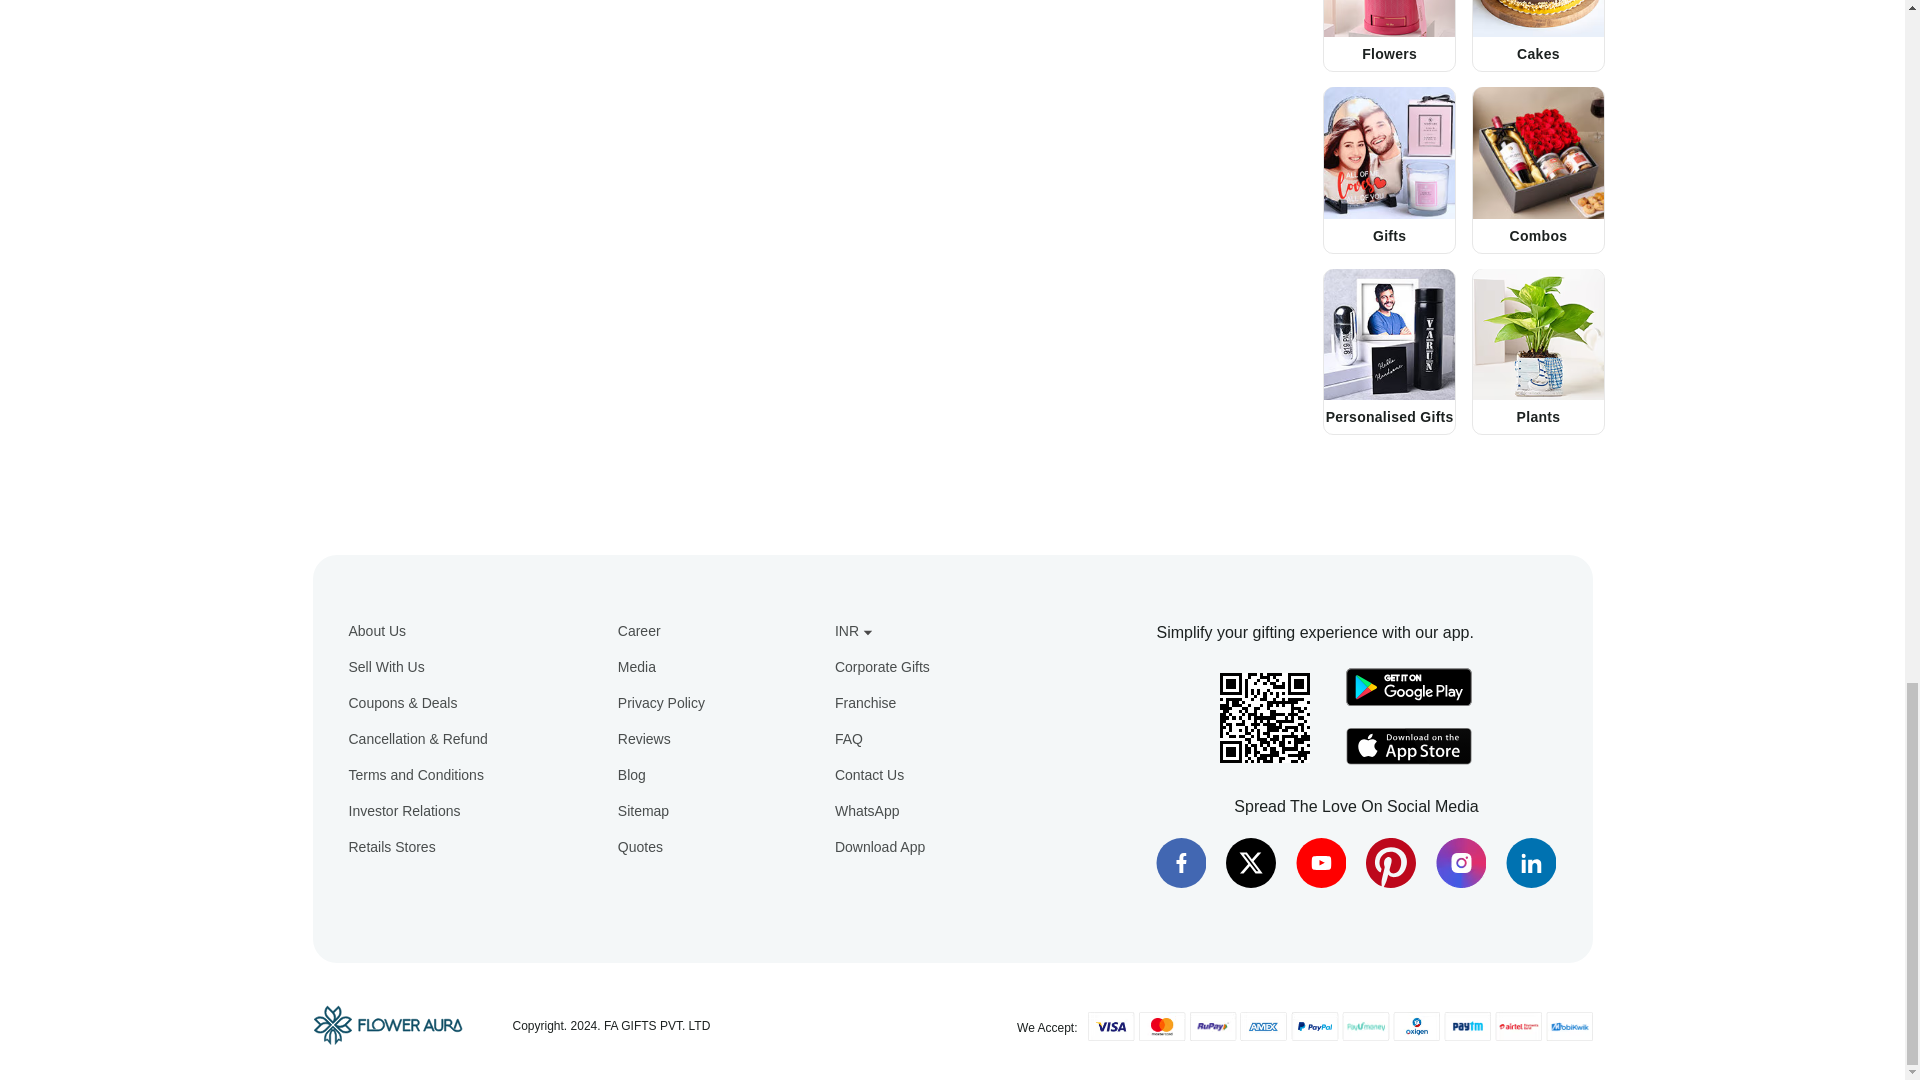  I want to click on Send Combos, so click(1538, 152).